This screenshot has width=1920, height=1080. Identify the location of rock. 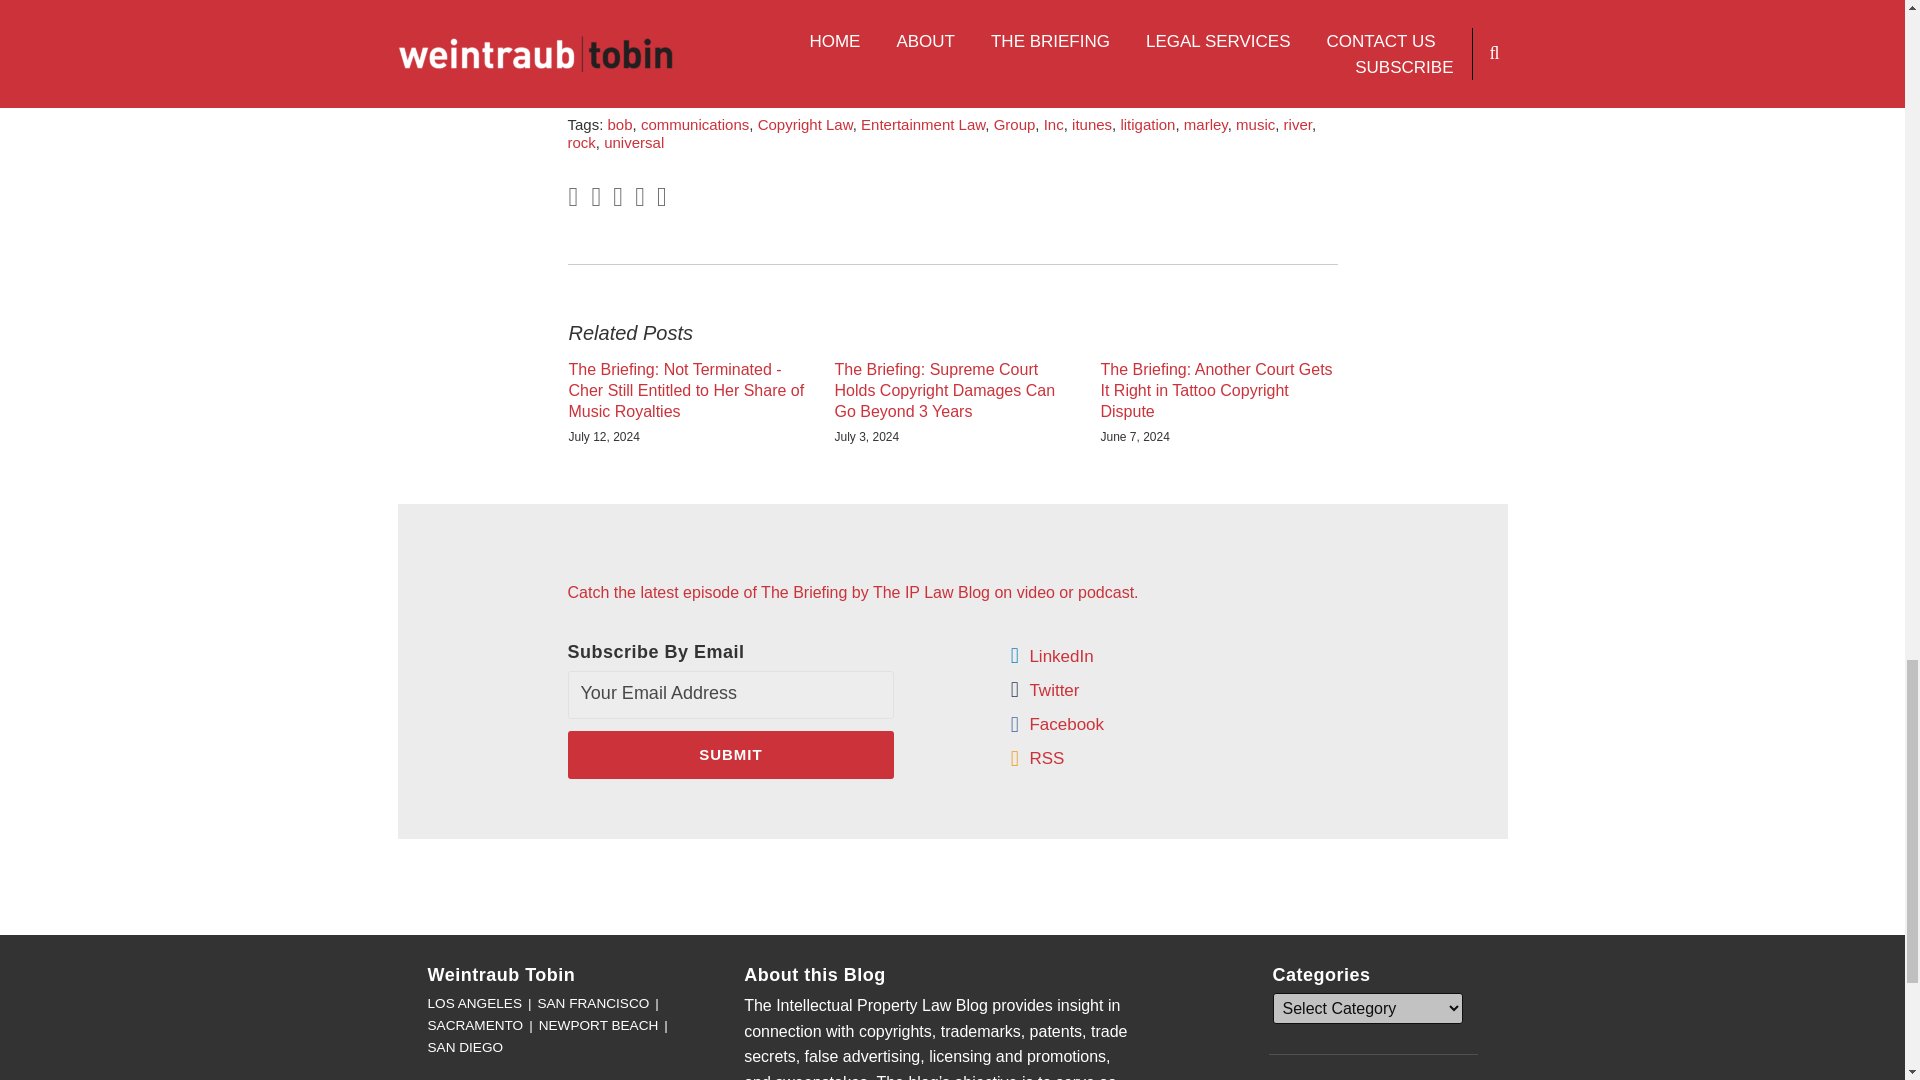
(582, 142).